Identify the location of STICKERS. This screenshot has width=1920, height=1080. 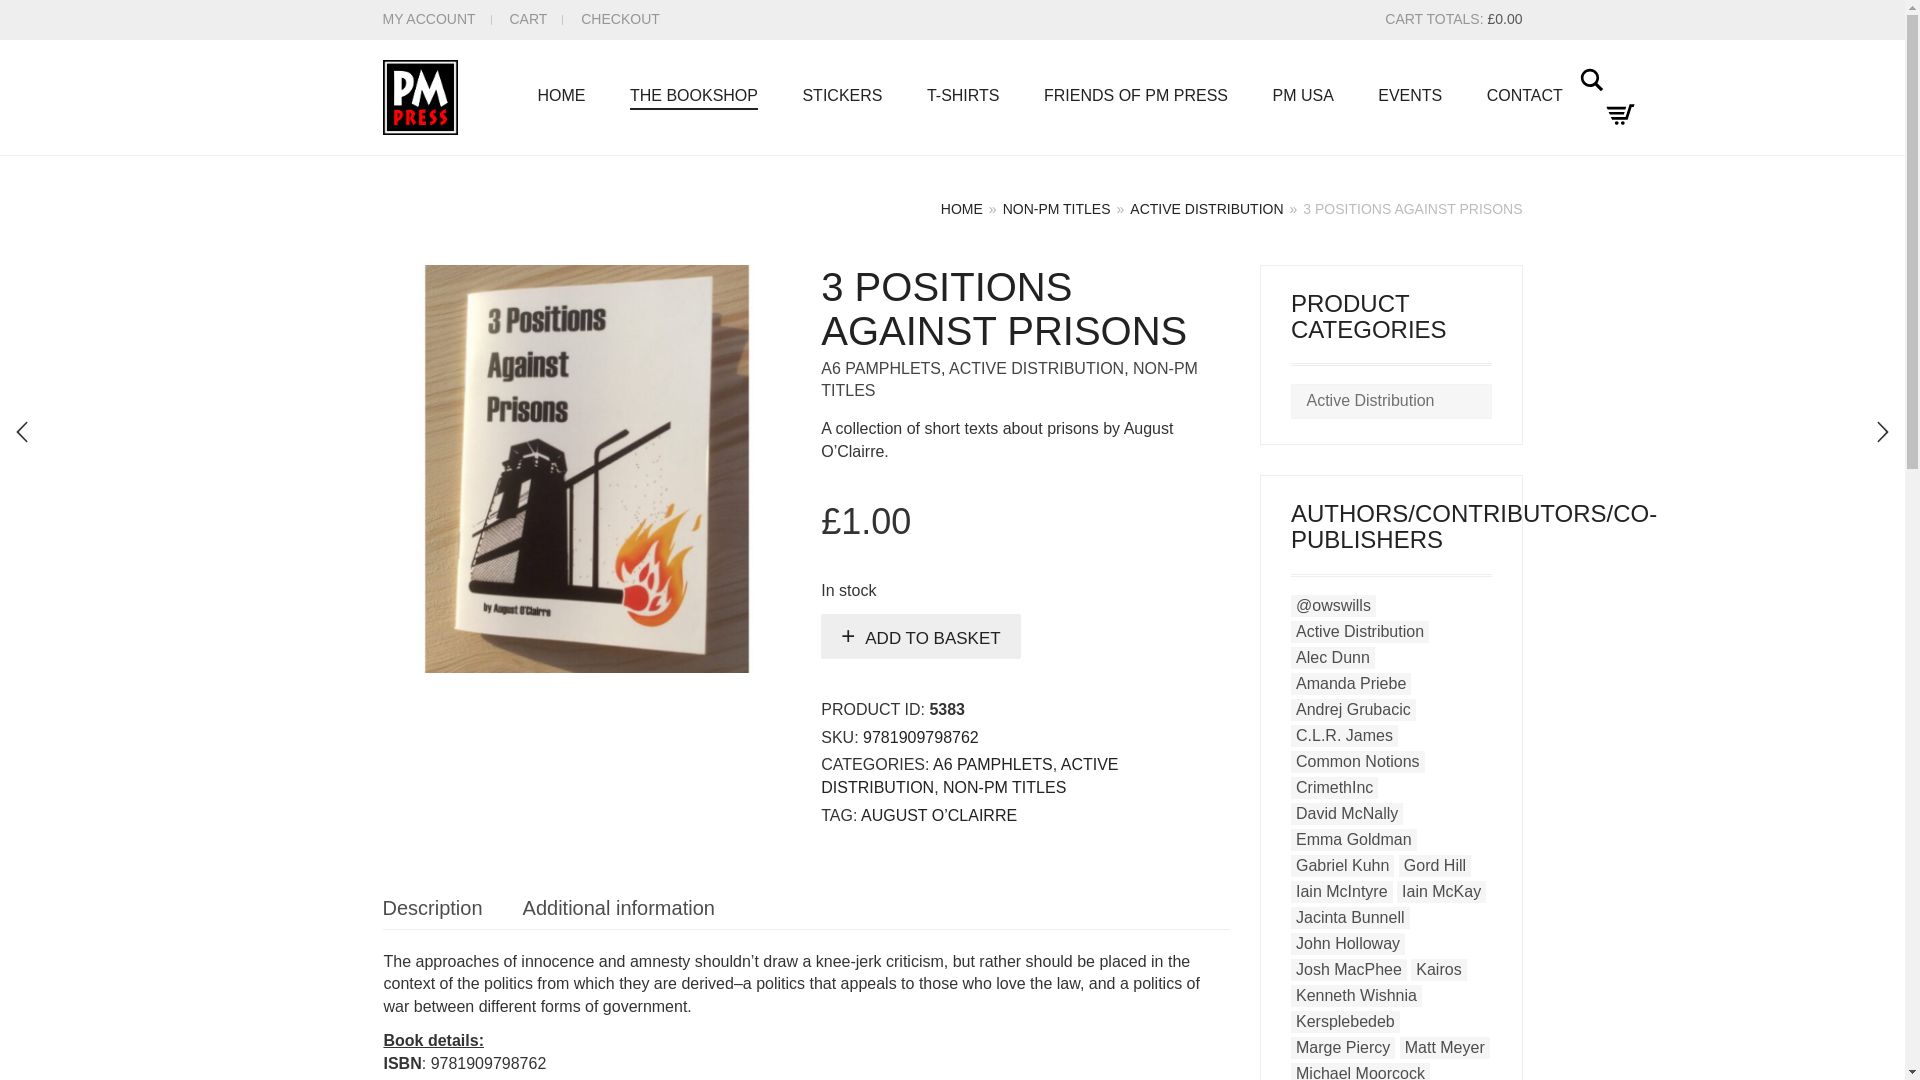
(842, 98).